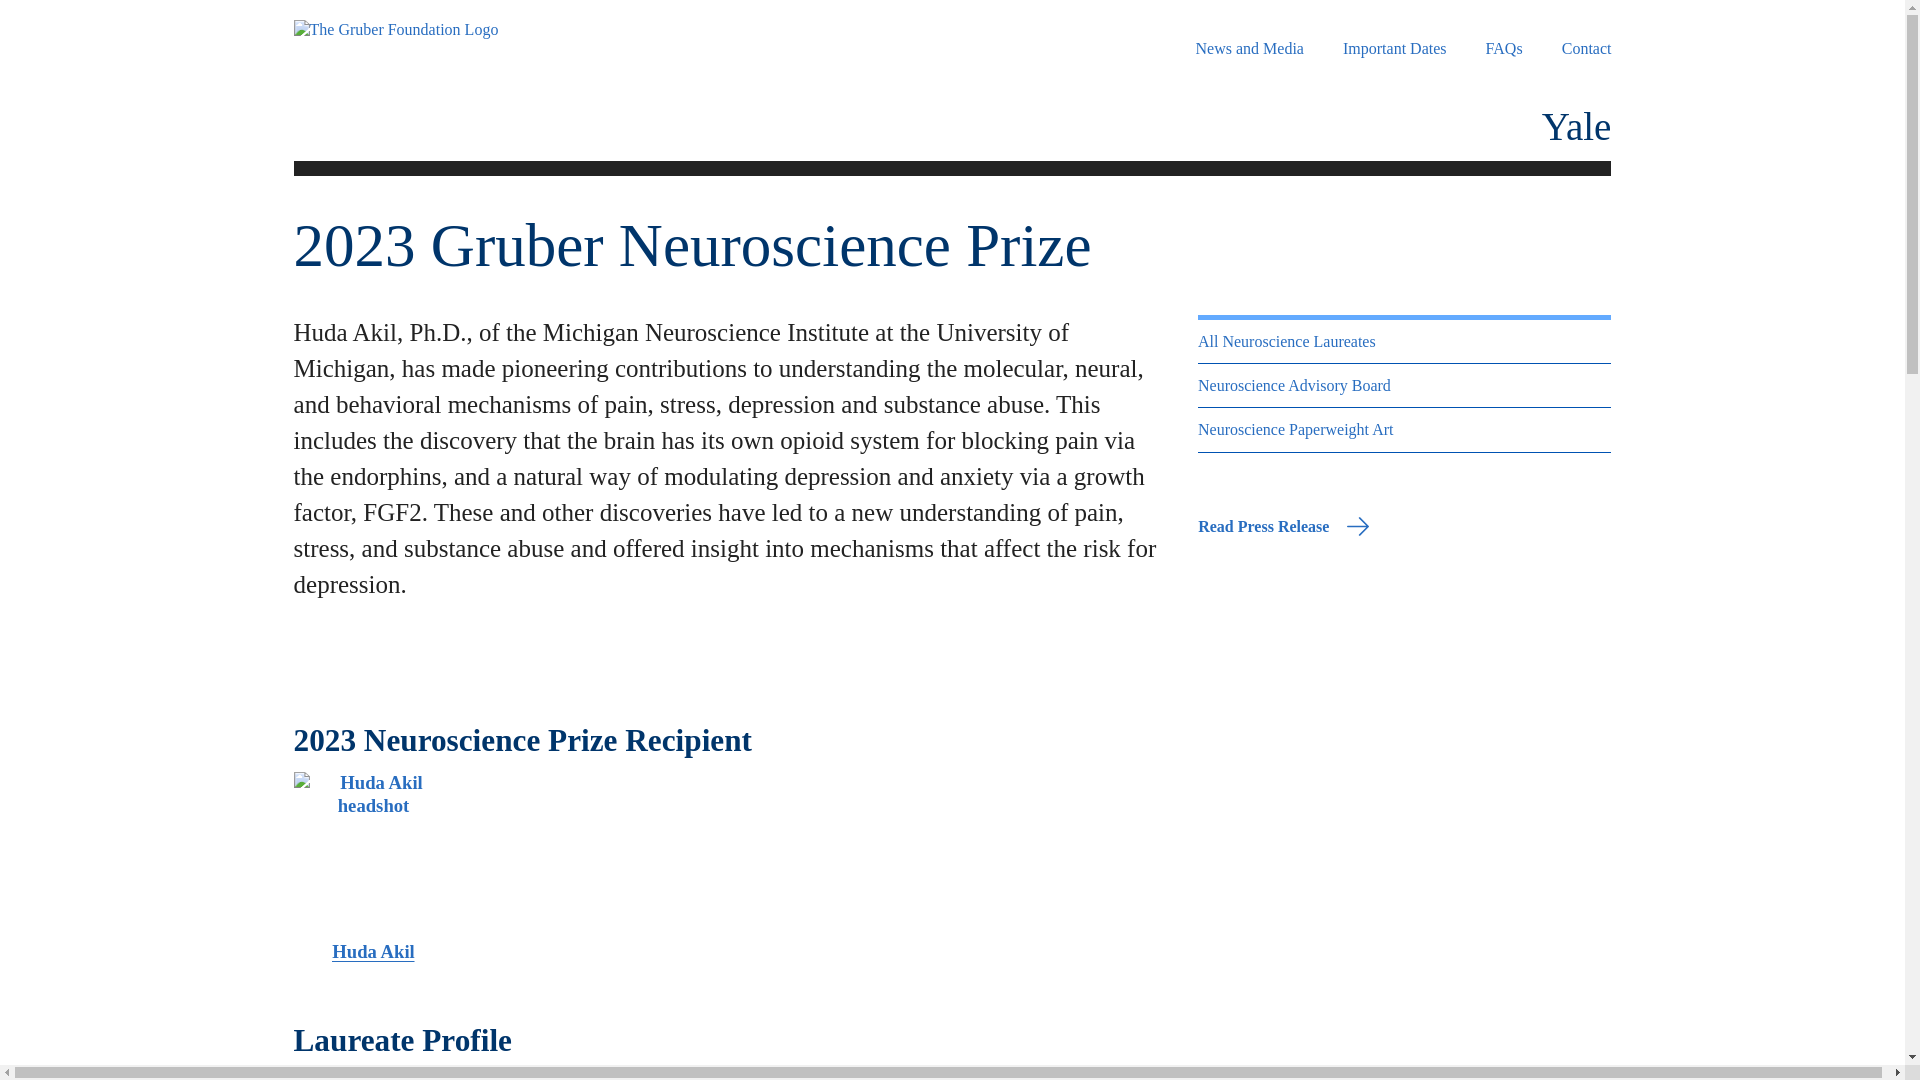  Describe the element at coordinates (1250, 48) in the screenshot. I see `News and Media` at that location.